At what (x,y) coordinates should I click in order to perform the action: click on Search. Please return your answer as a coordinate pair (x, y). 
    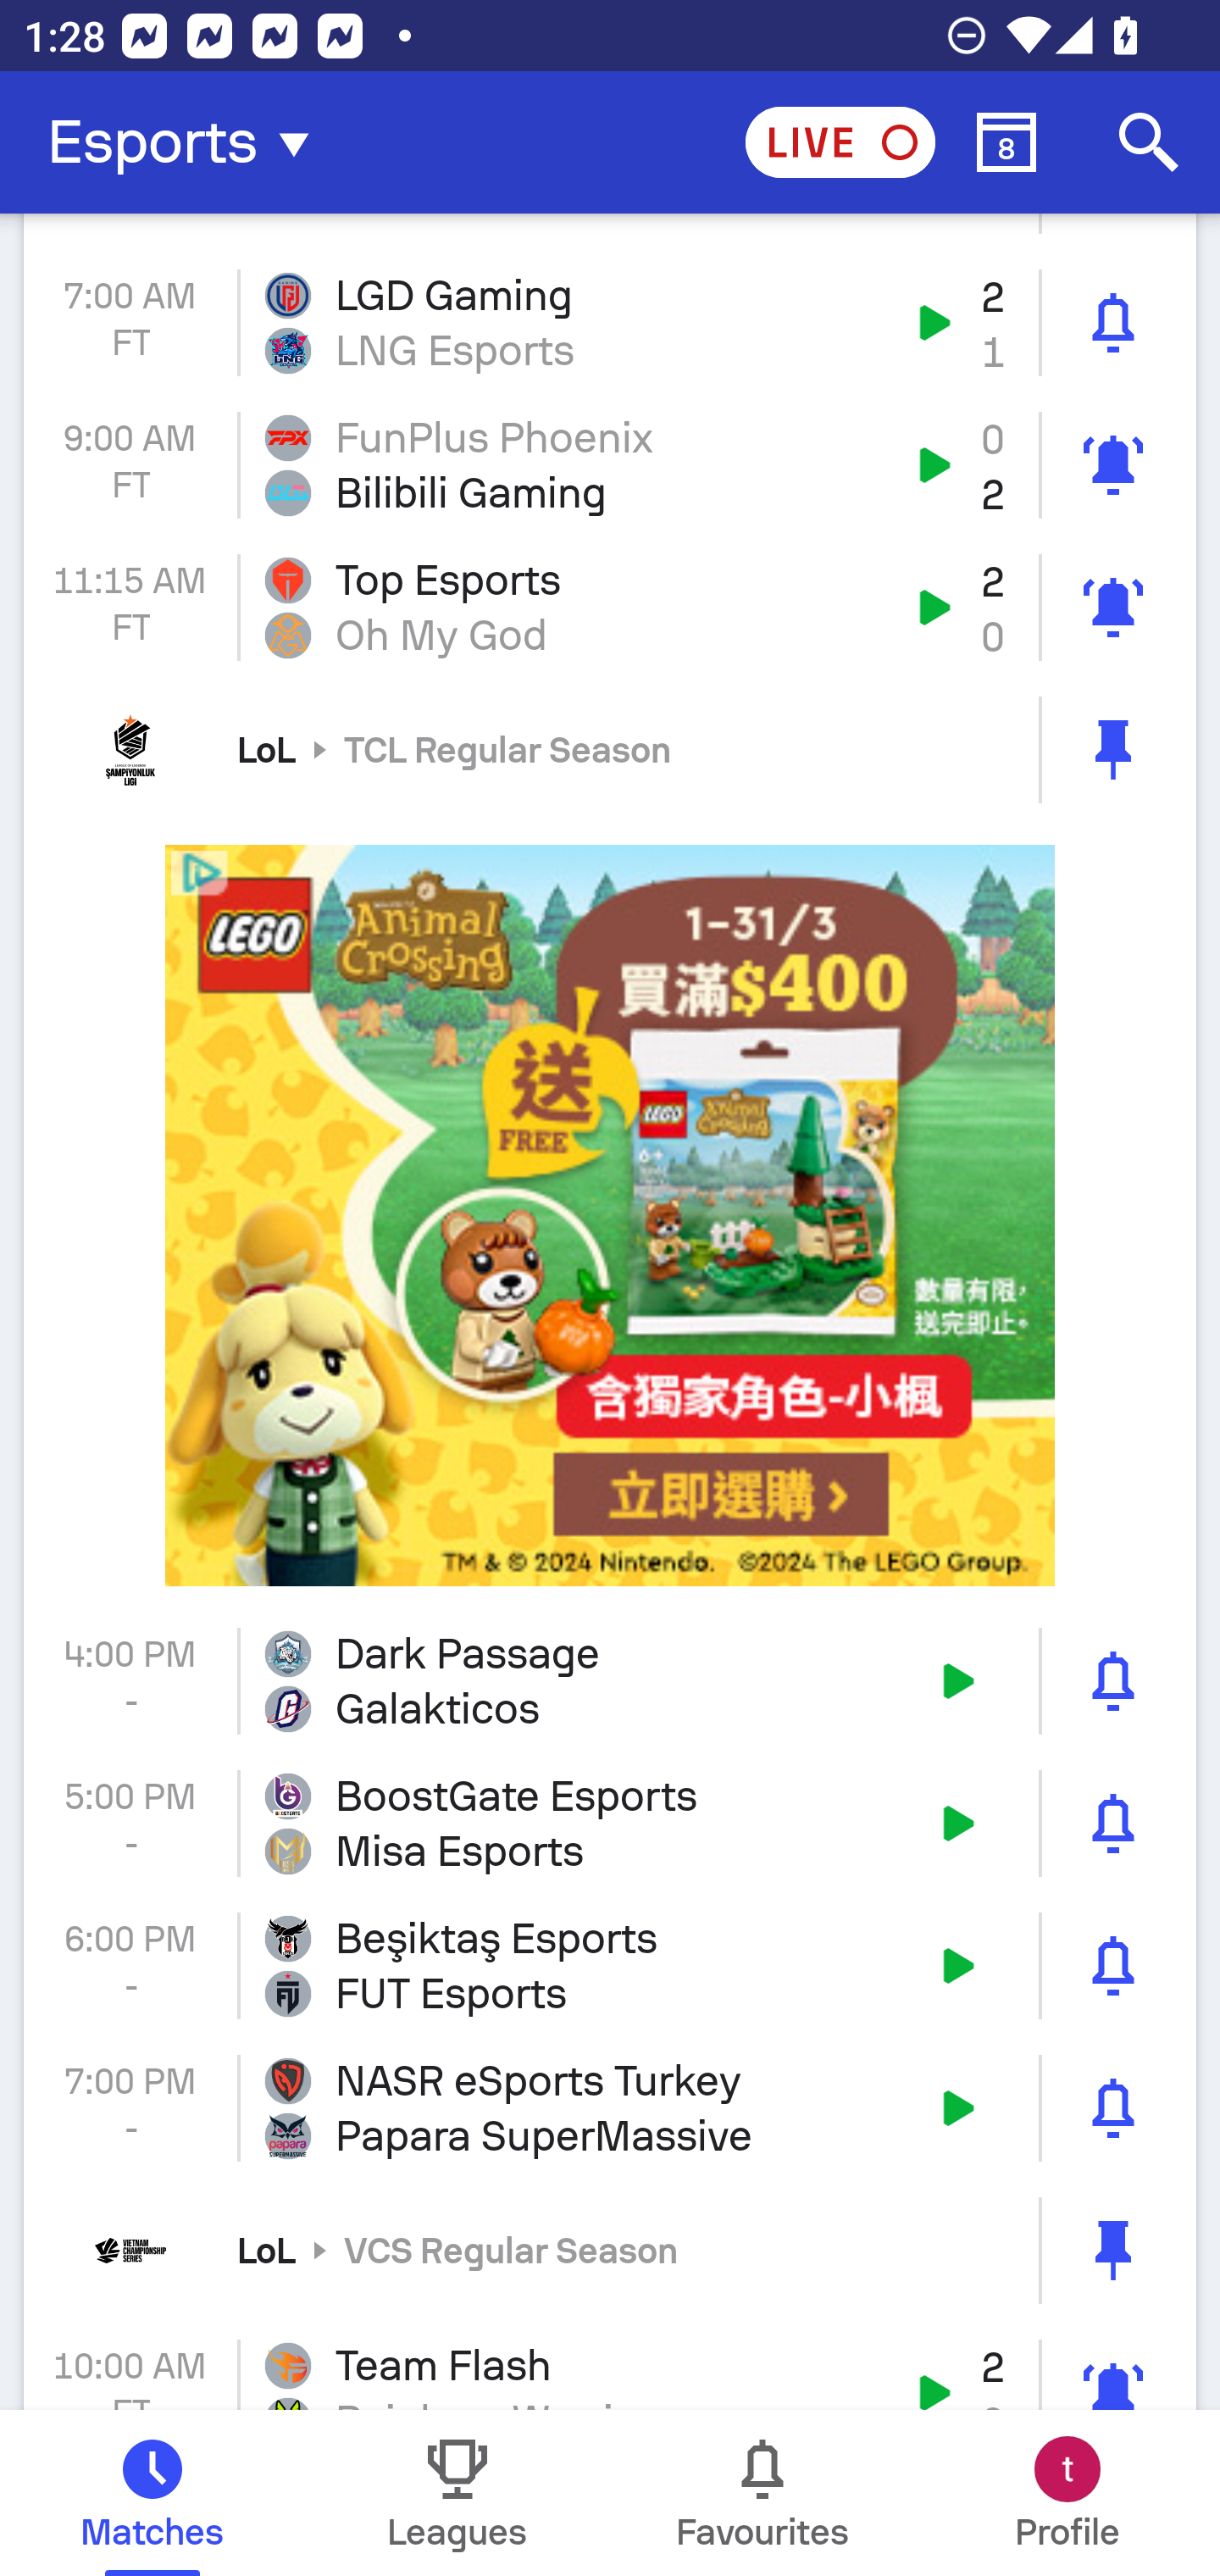
    Looking at the image, I should click on (1149, 142).